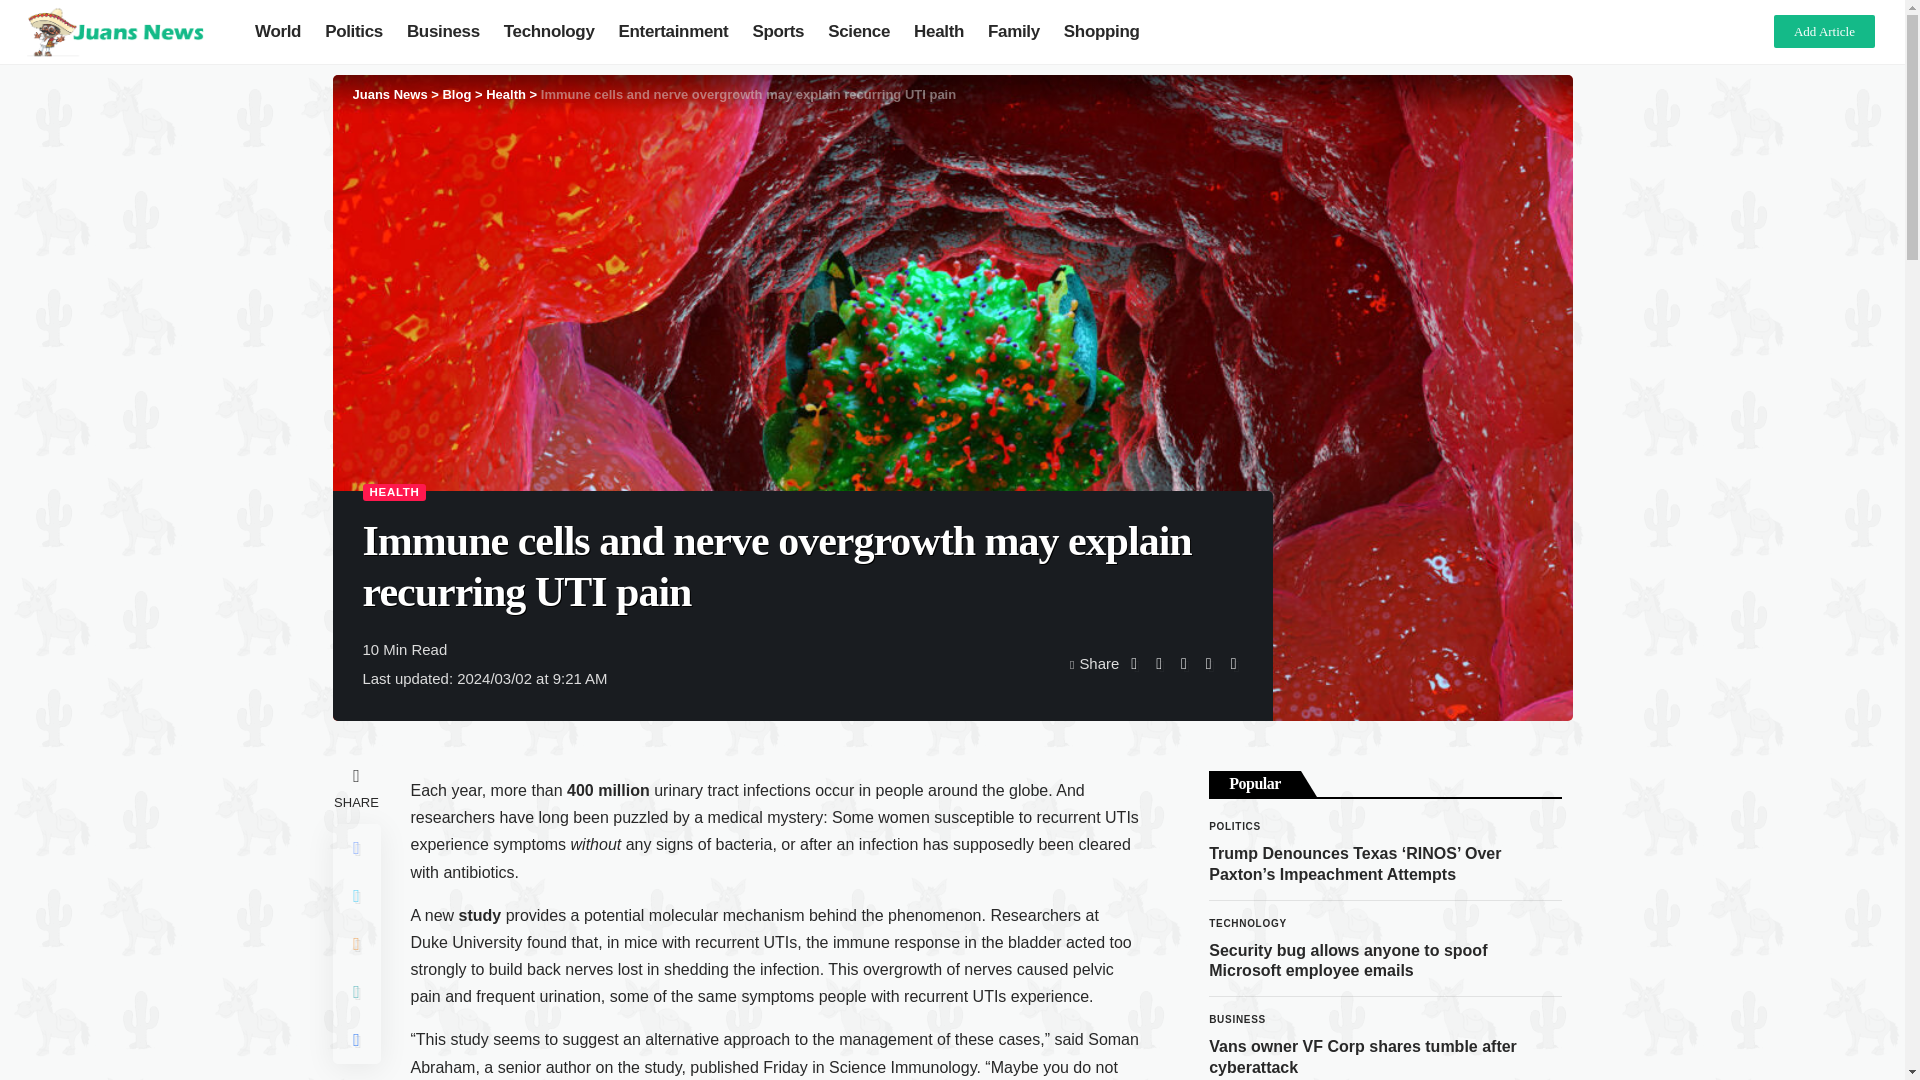 The height and width of the screenshot is (1080, 1920). What do you see at coordinates (1102, 32) in the screenshot?
I see `Shopping` at bounding box center [1102, 32].